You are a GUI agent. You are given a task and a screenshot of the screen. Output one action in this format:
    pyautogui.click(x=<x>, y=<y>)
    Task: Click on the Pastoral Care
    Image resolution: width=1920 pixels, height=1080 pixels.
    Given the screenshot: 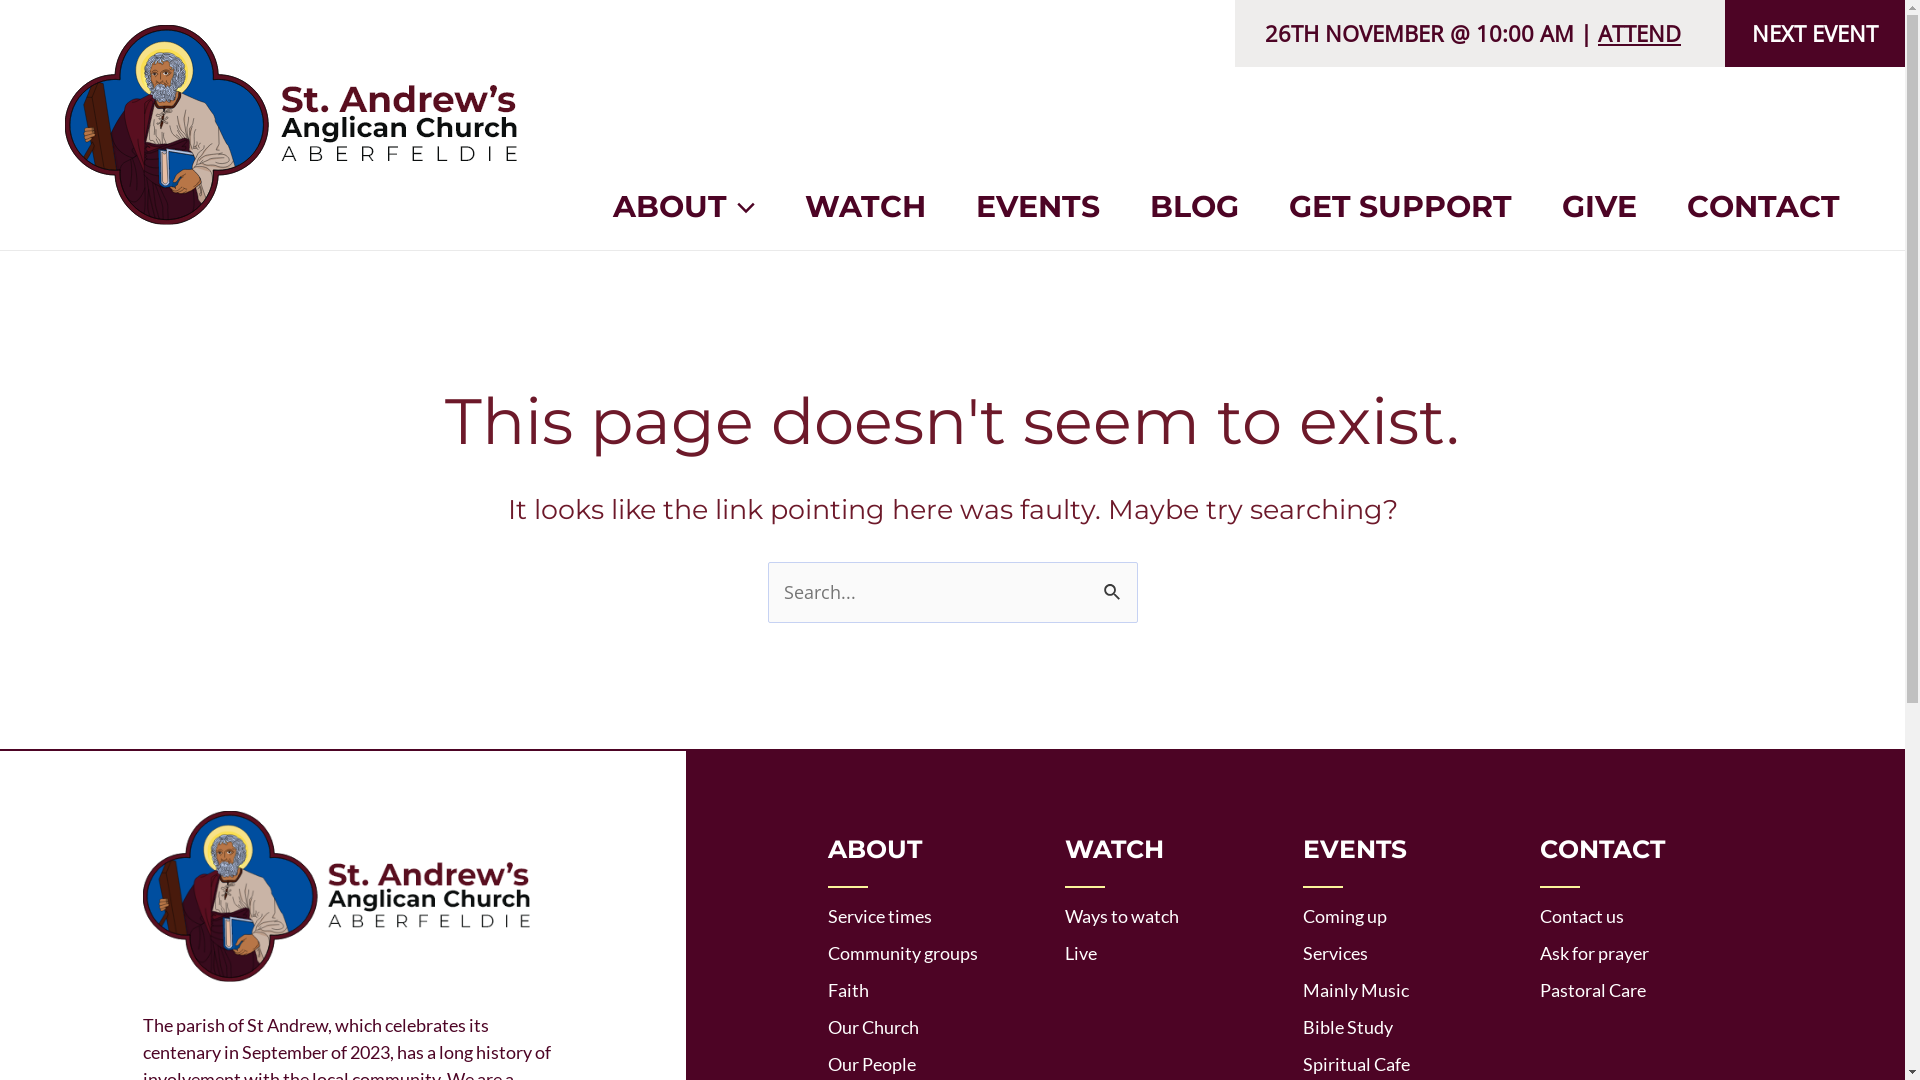 What is the action you would take?
    pyautogui.click(x=1593, y=990)
    